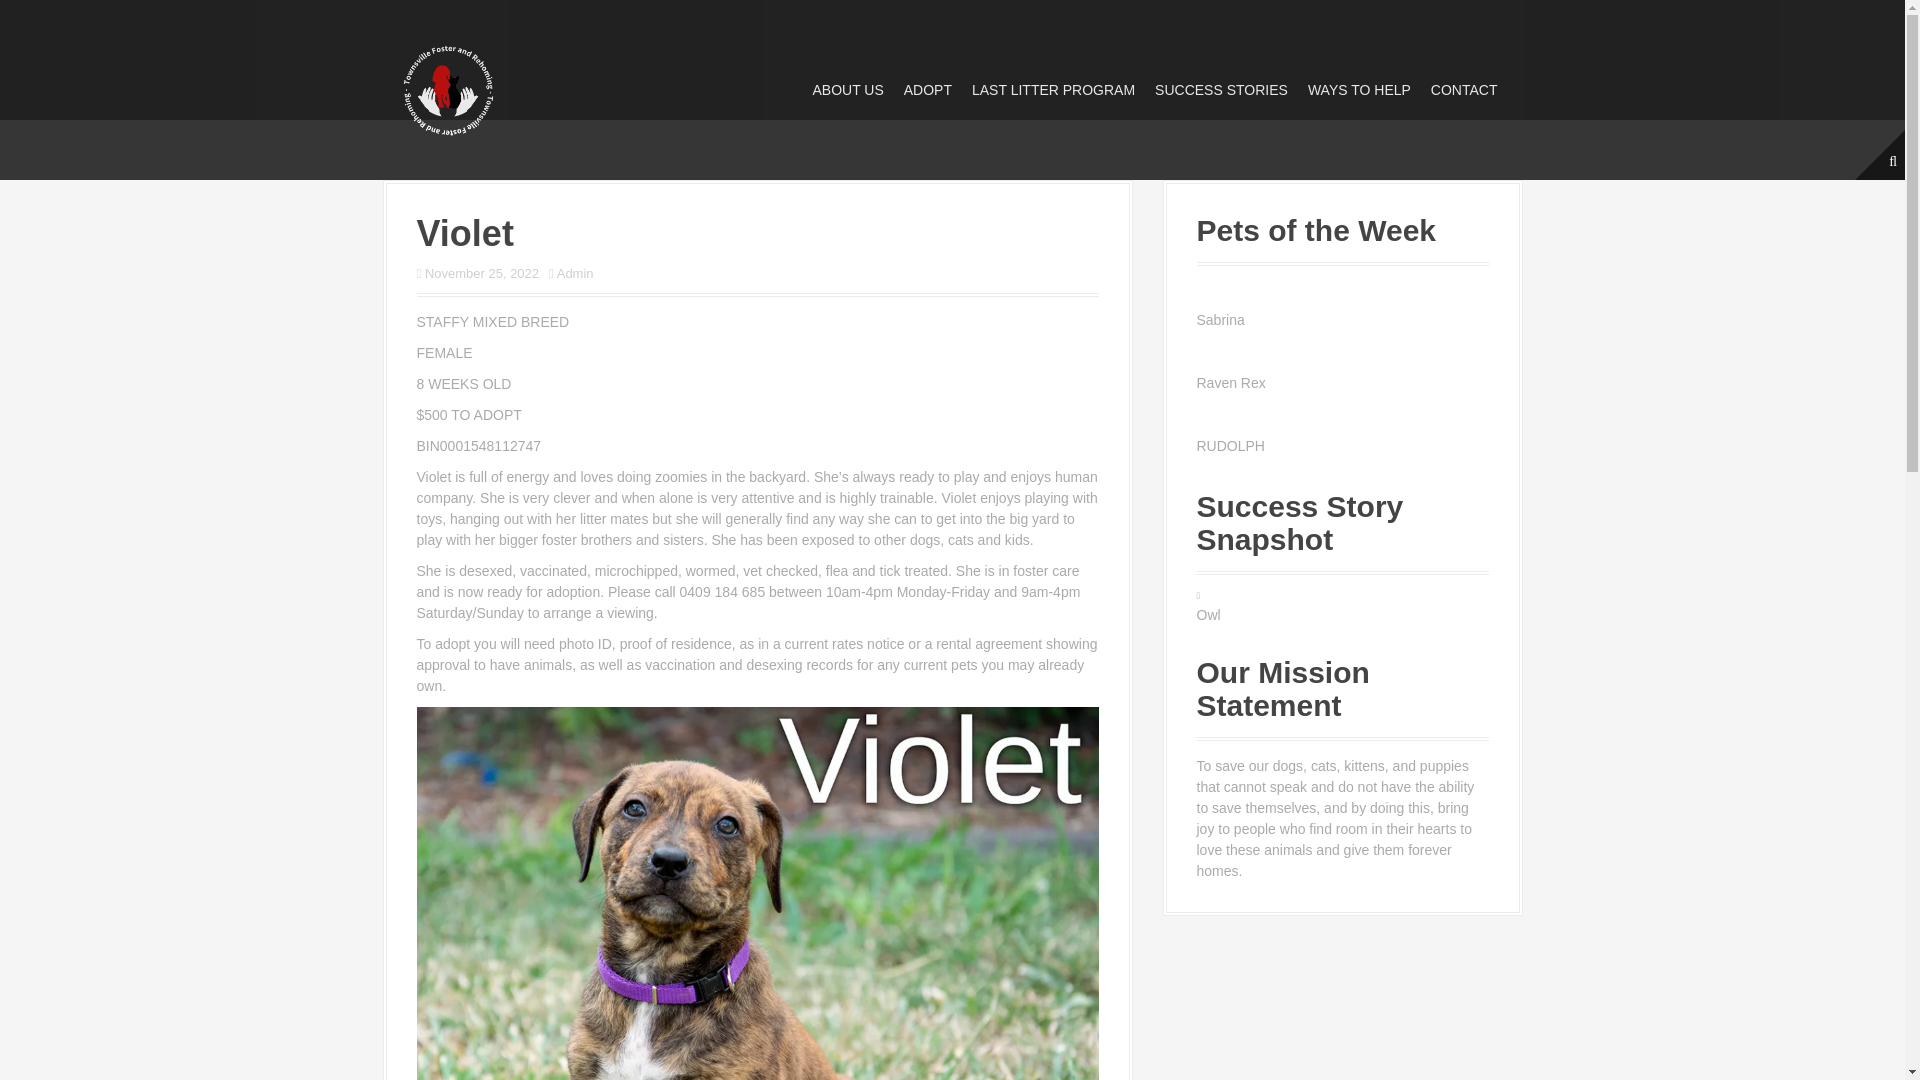  I want to click on ADOPT, so click(928, 90).